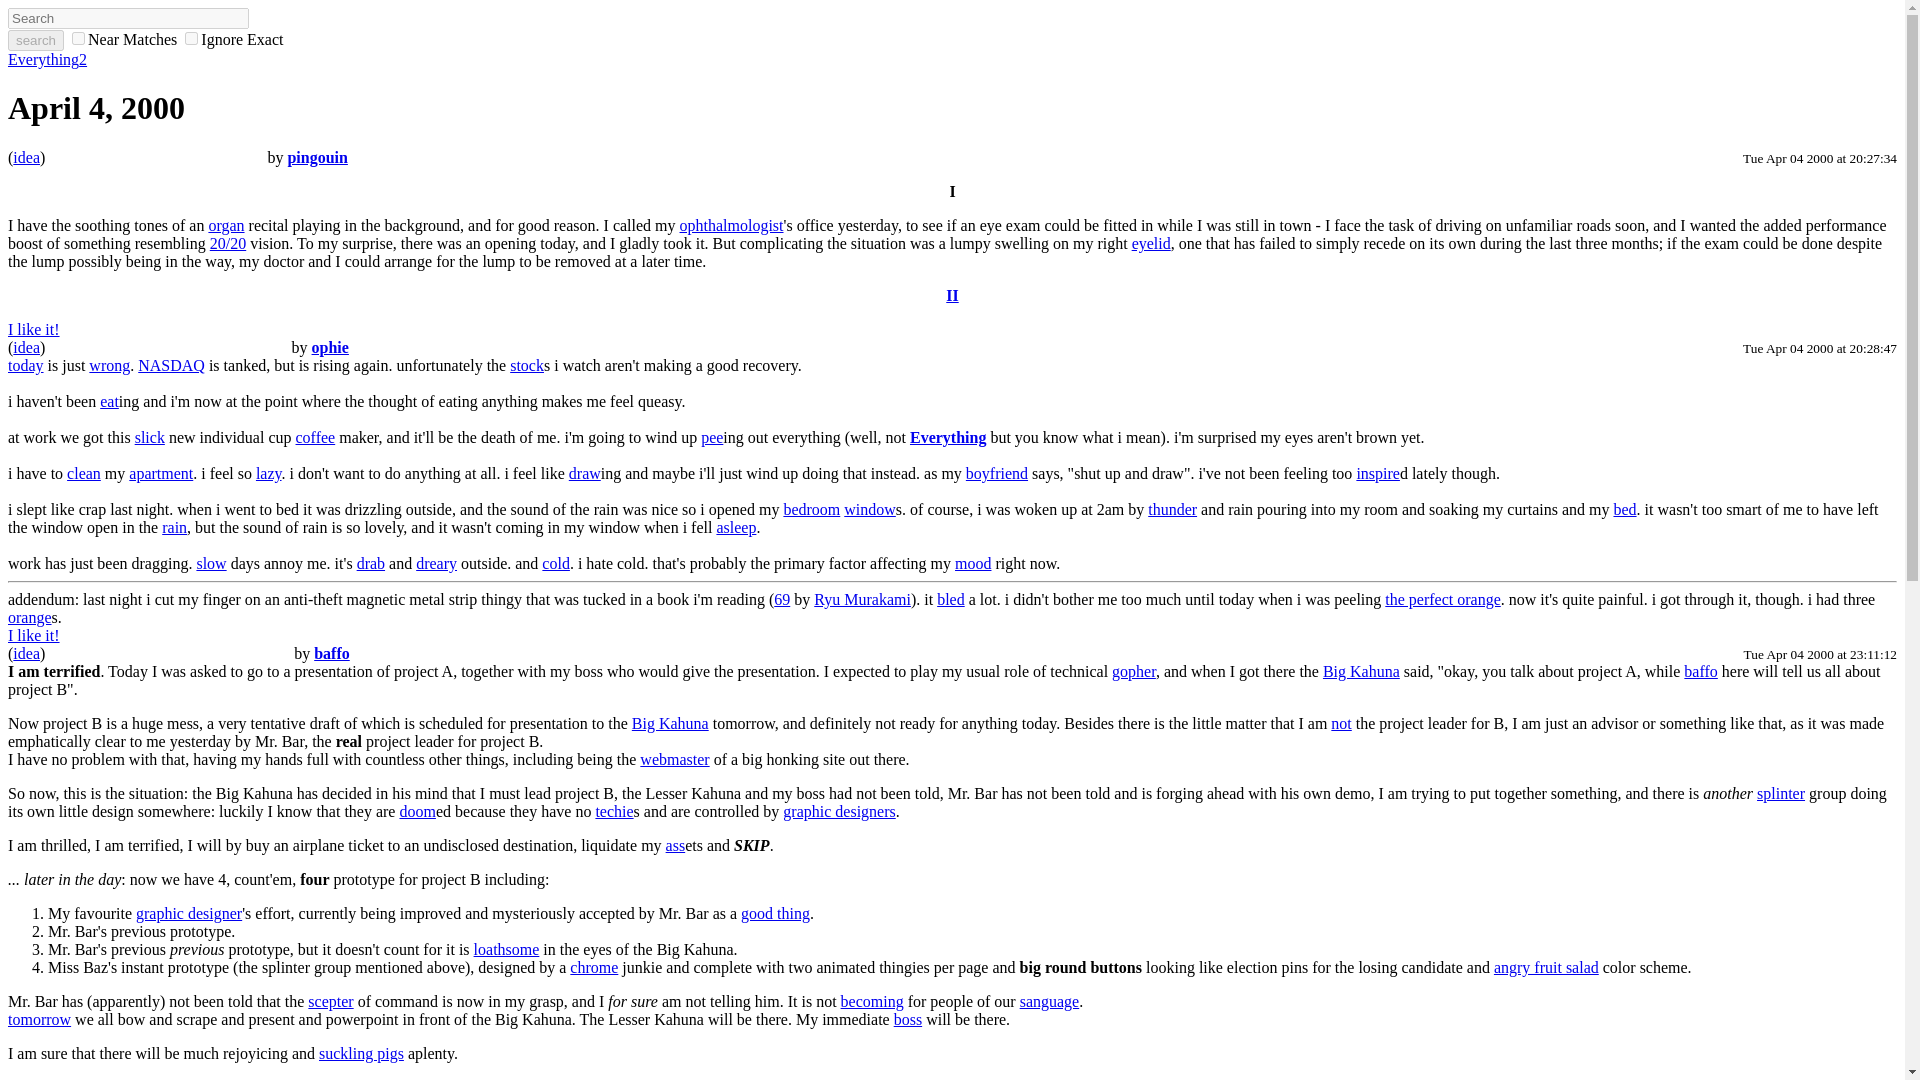 This screenshot has height=1080, width=1920. Describe the element at coordinates (160, 473) in the screenshot. I see `apartment` at that location.